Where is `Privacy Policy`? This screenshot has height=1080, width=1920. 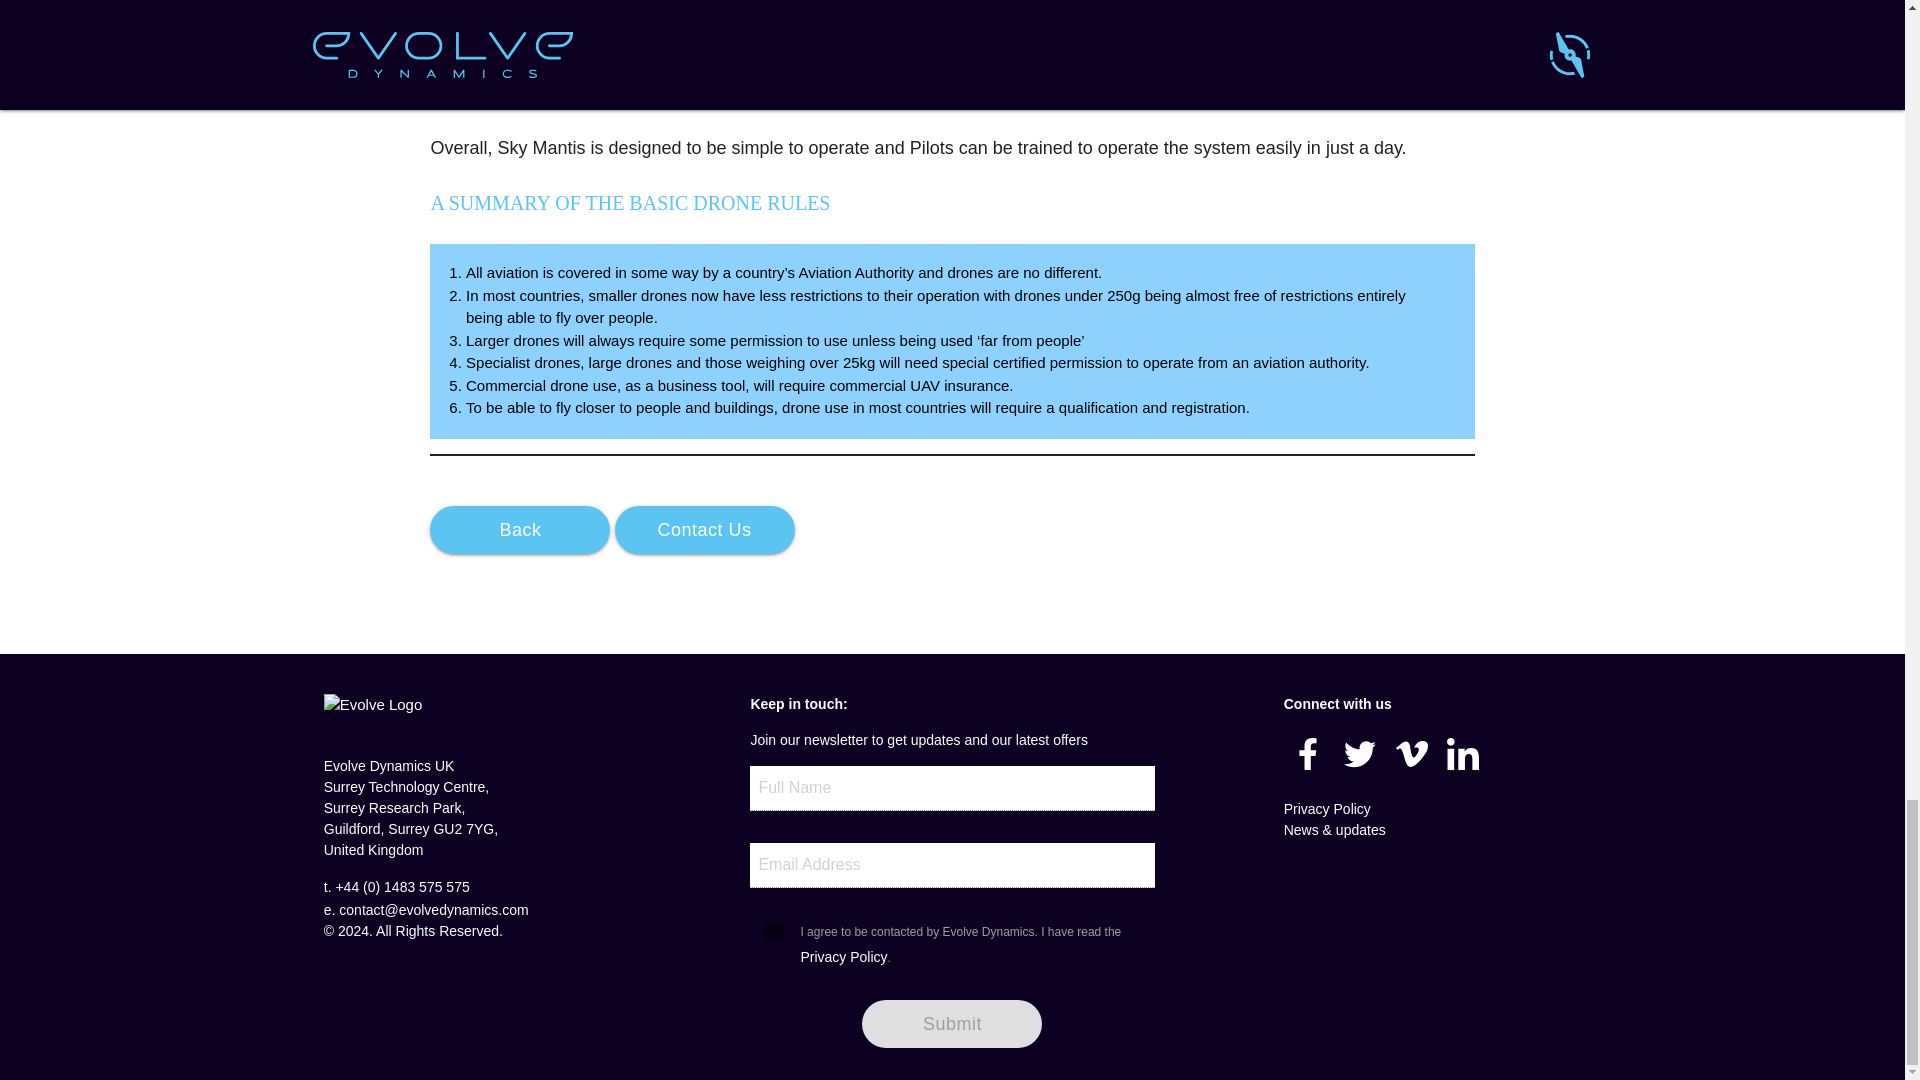 Privacy Policy is located at coordinates (844, 957).